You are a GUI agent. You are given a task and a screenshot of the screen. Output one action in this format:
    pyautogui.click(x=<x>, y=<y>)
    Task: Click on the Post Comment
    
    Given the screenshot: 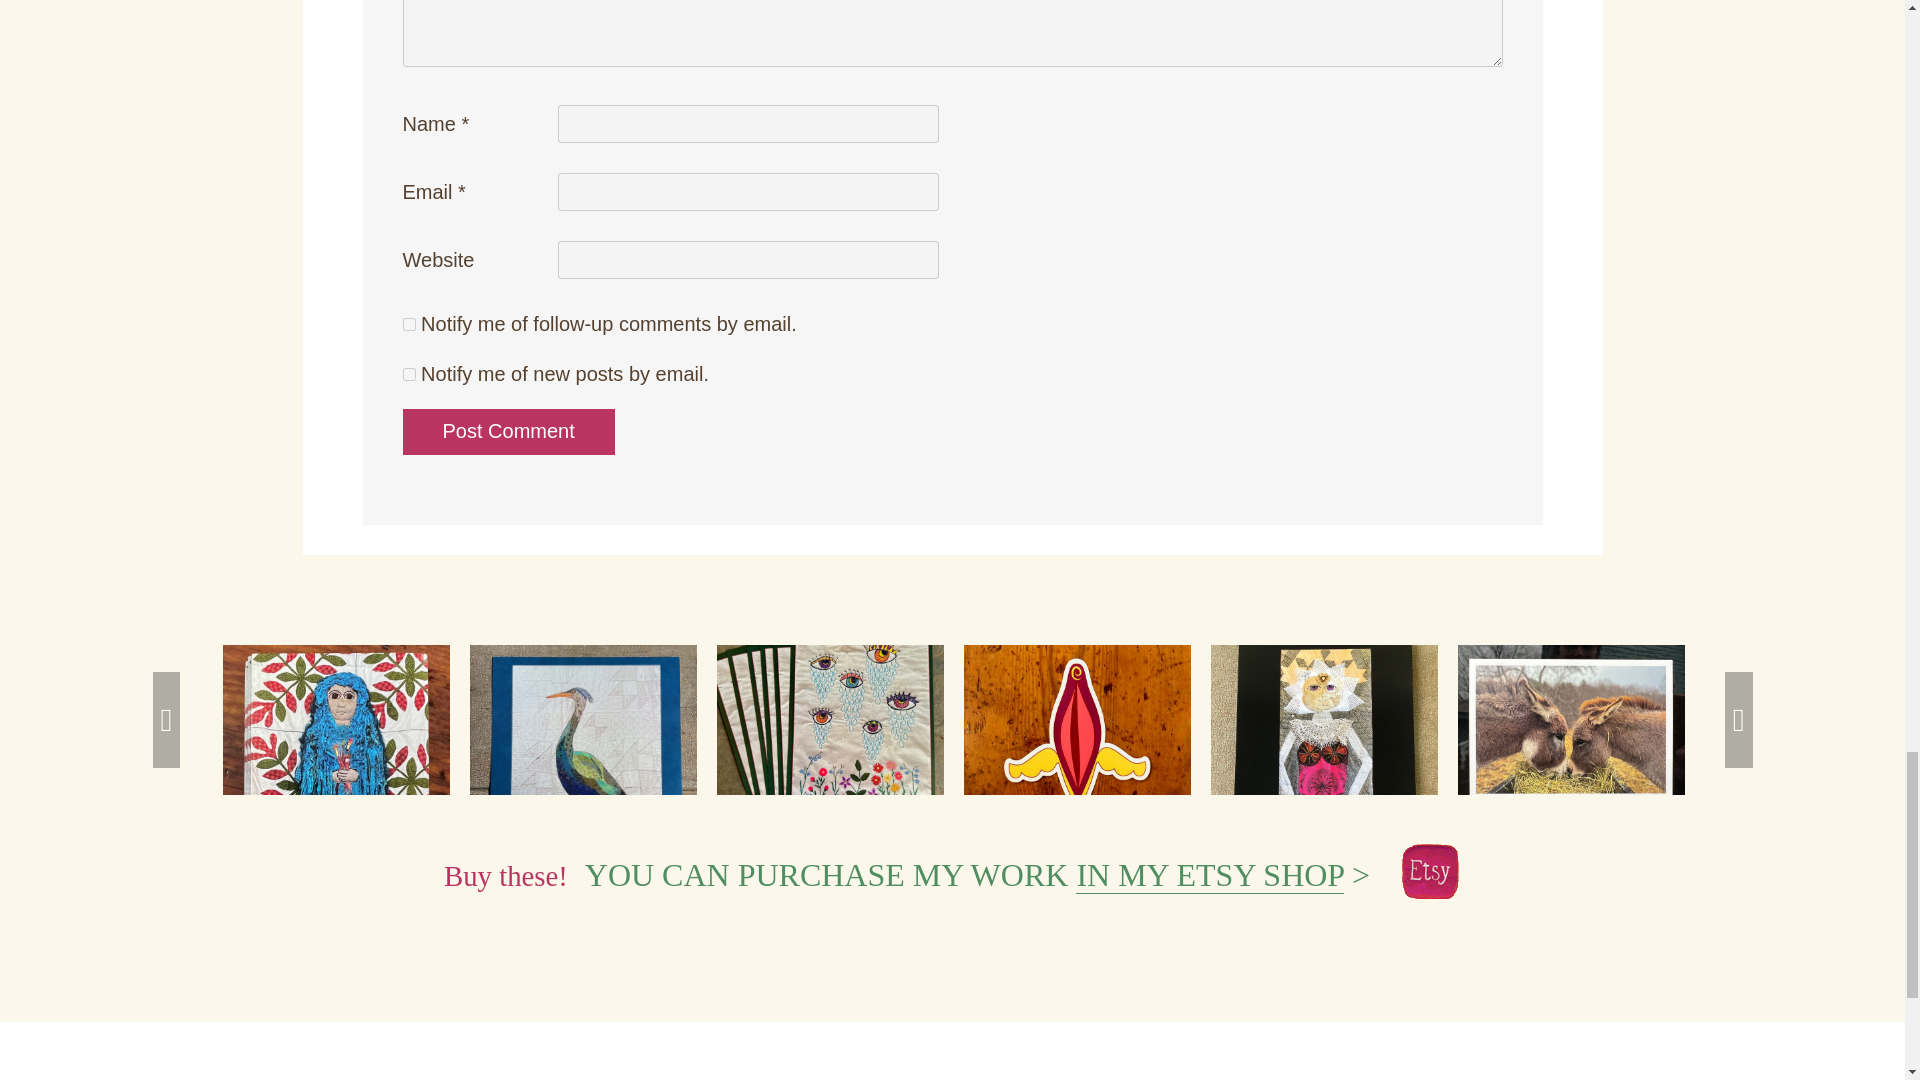 What is the action you would take?
    pyautogui.click(x=508, y=432)
    